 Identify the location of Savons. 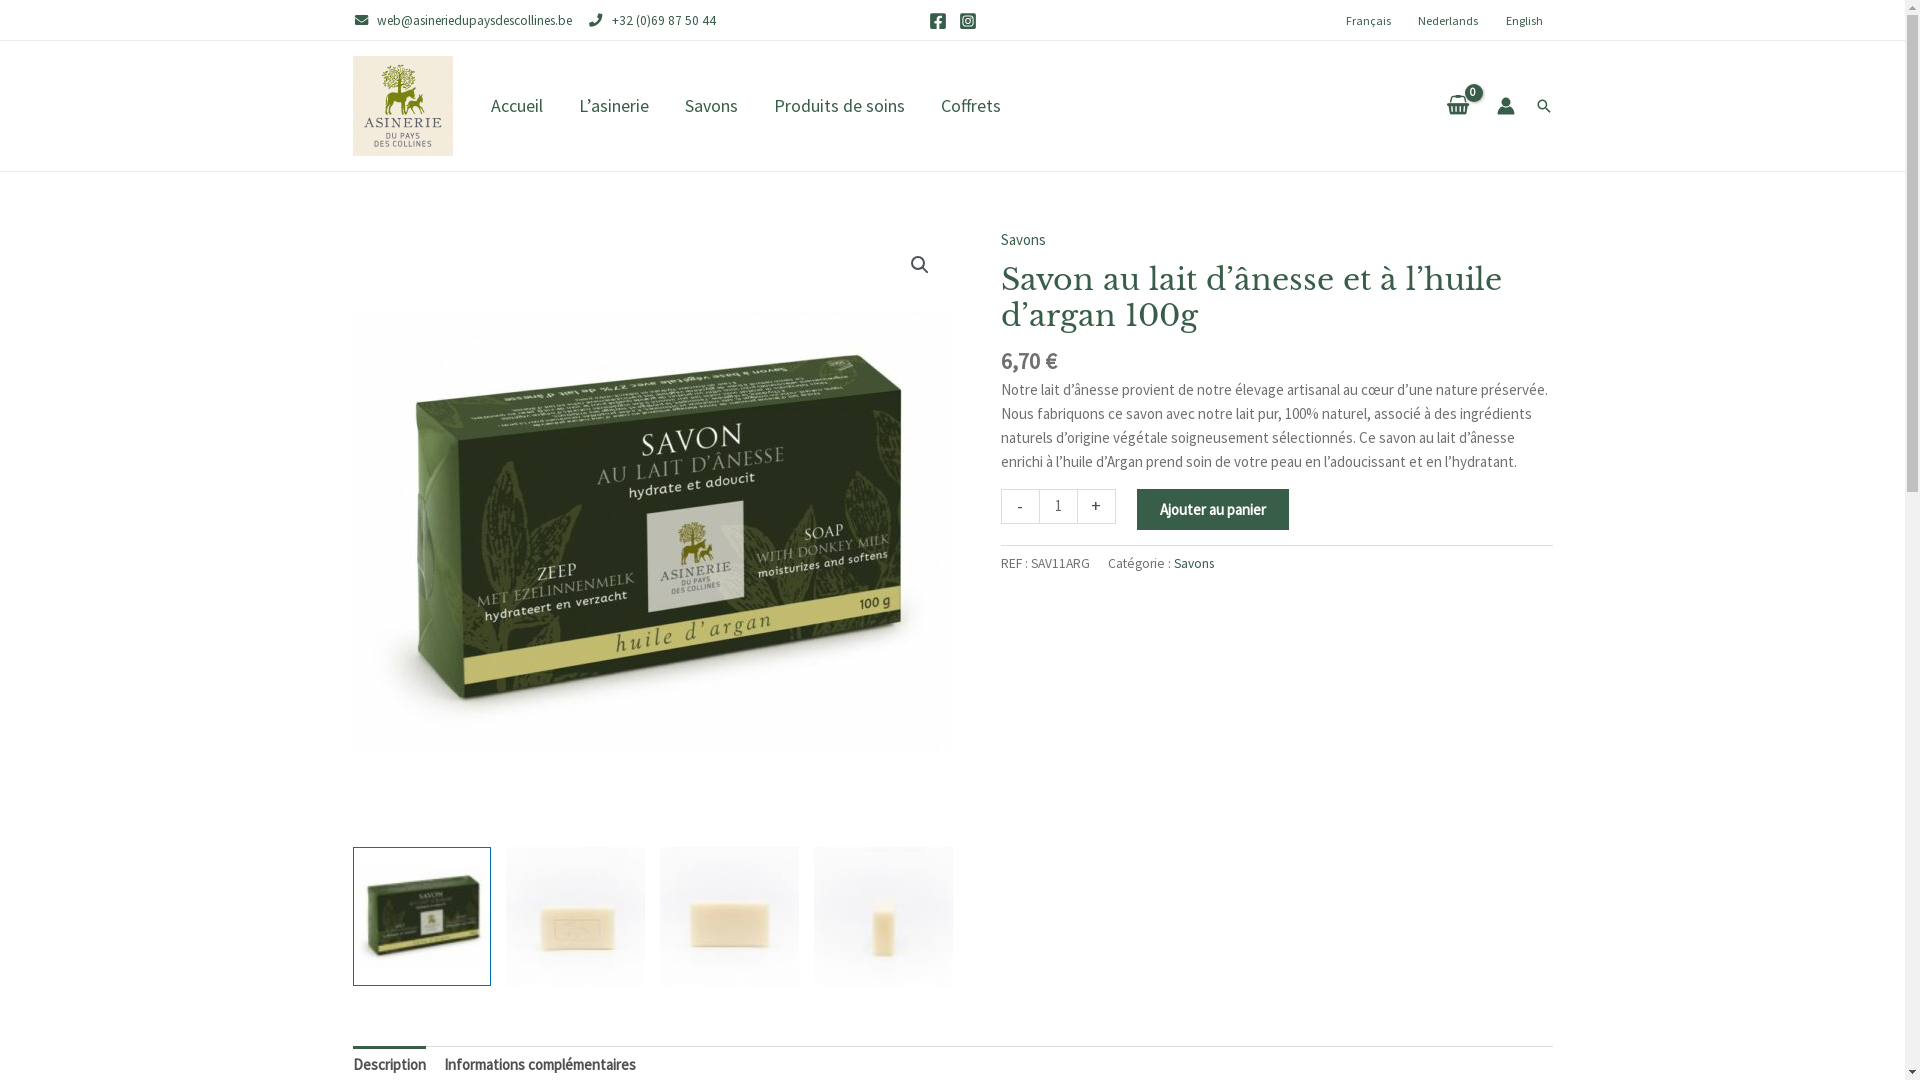
(1022, 240).